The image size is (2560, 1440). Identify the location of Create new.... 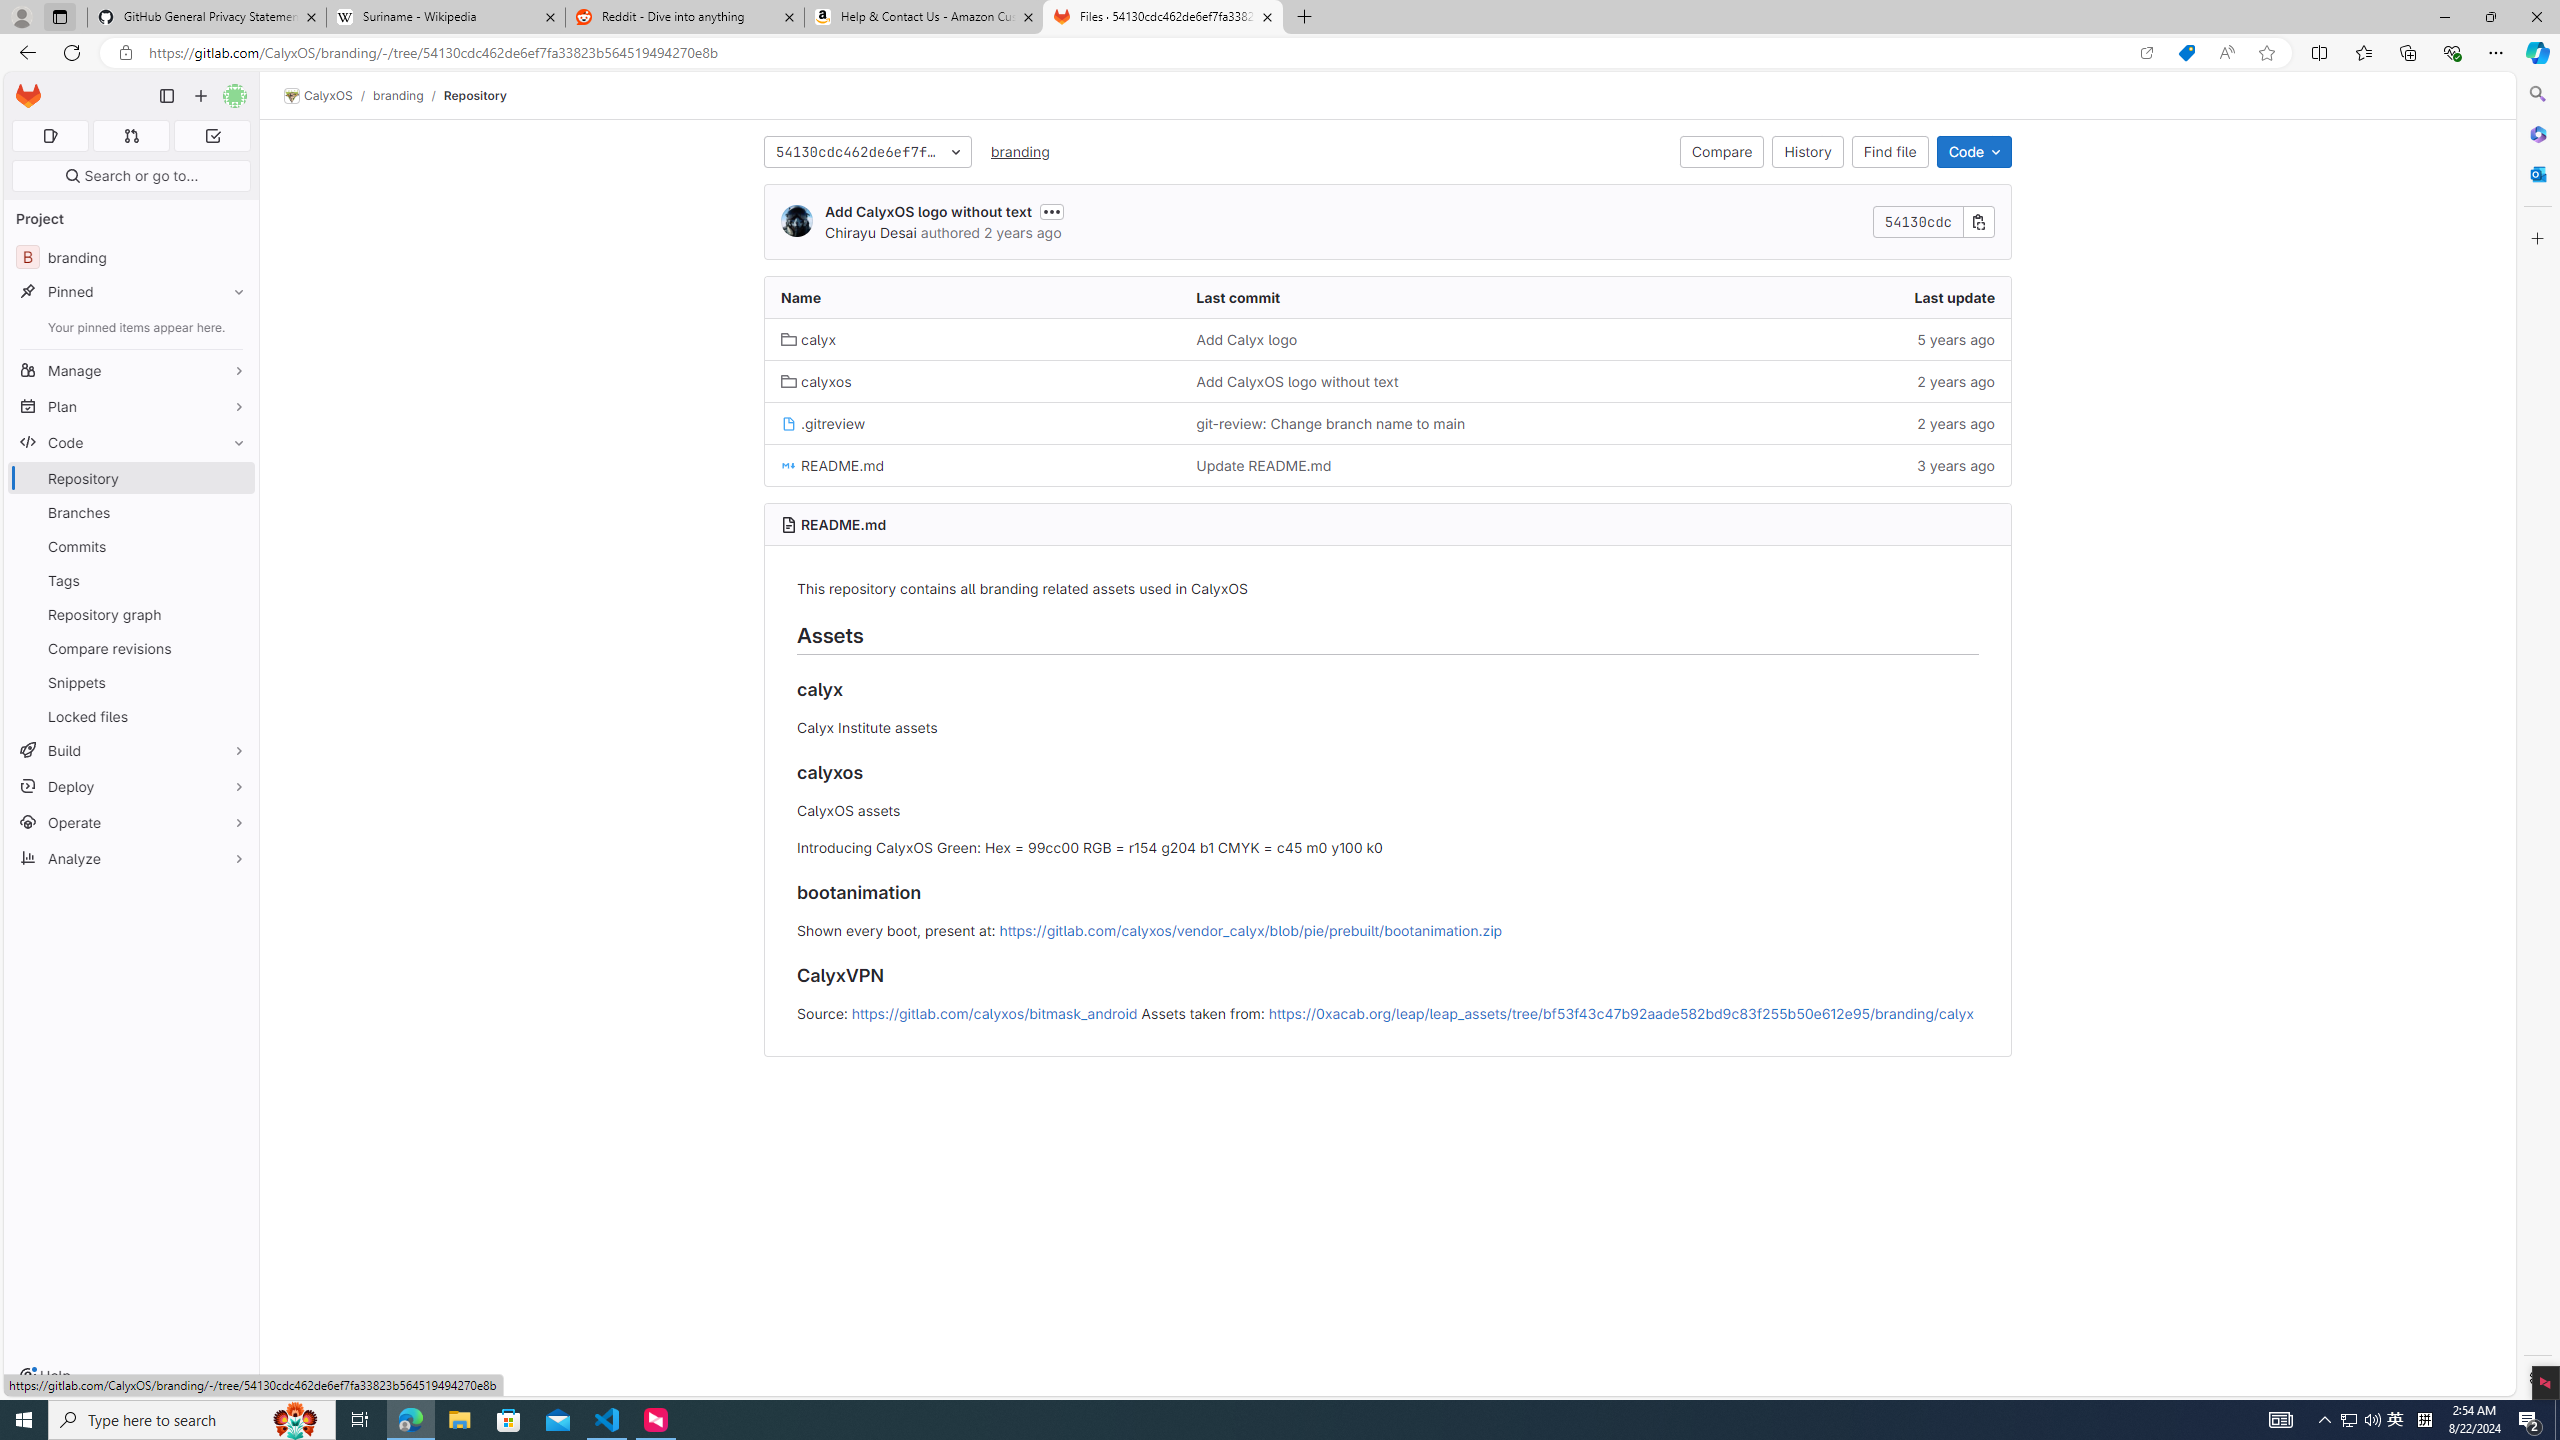
(200, 96).